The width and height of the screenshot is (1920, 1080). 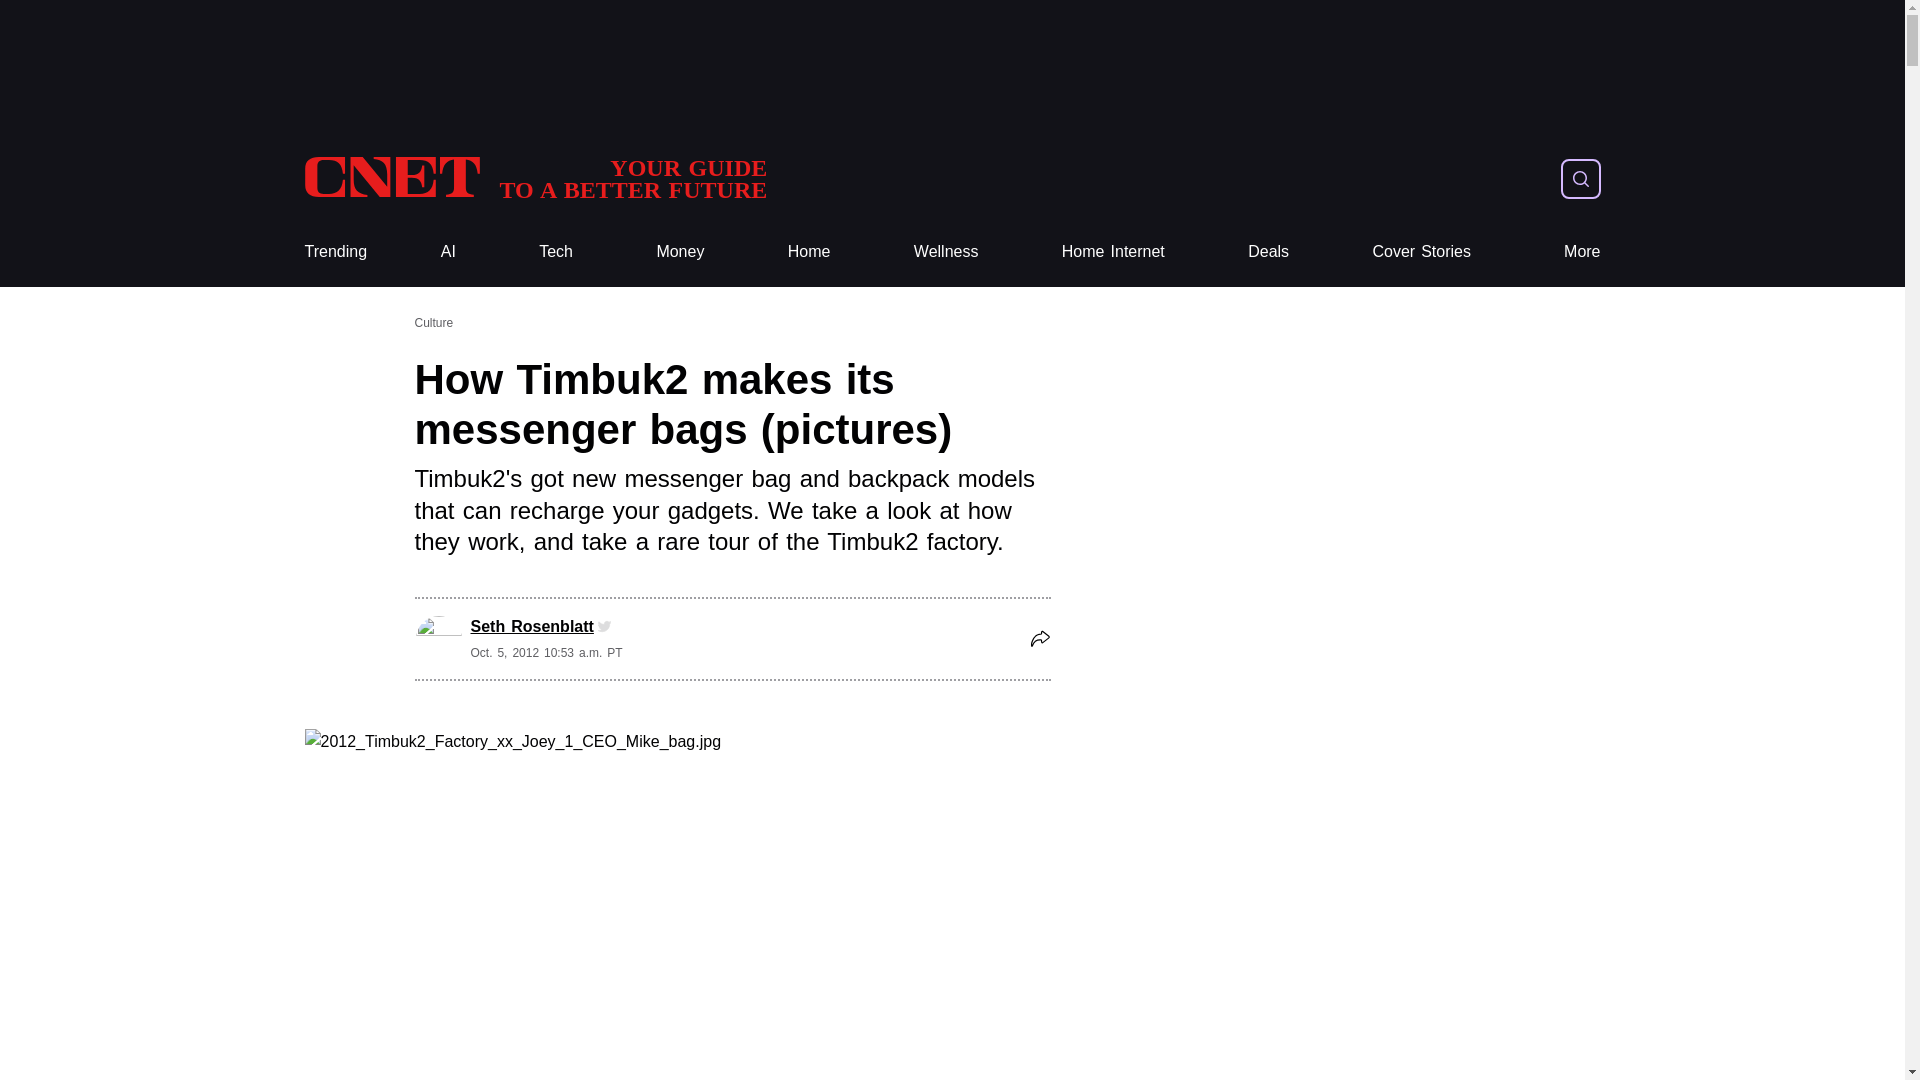 What do you see at coordinates (946, 252) in the screenshot?
I see `Wellness` at bounding box center [946, 252].